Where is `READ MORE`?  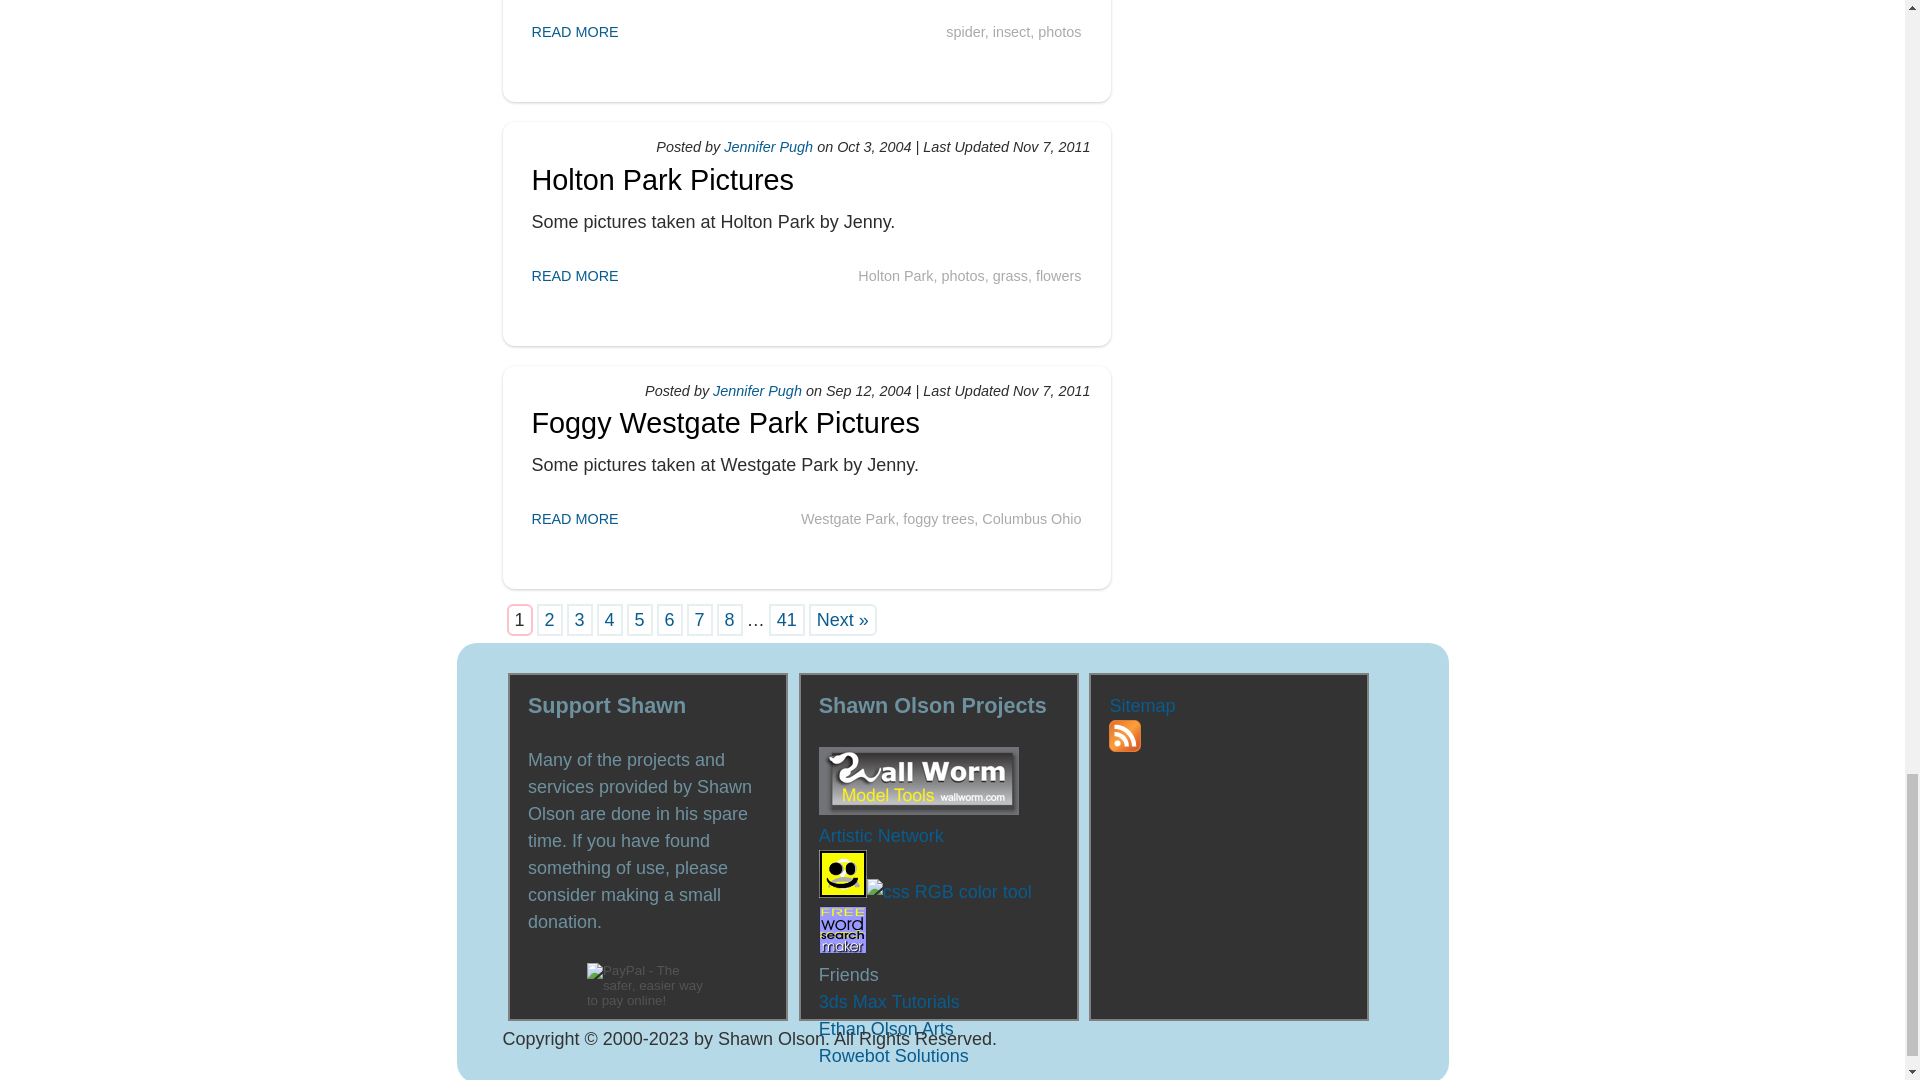 READ MORE is located at coordinates (574, 518).